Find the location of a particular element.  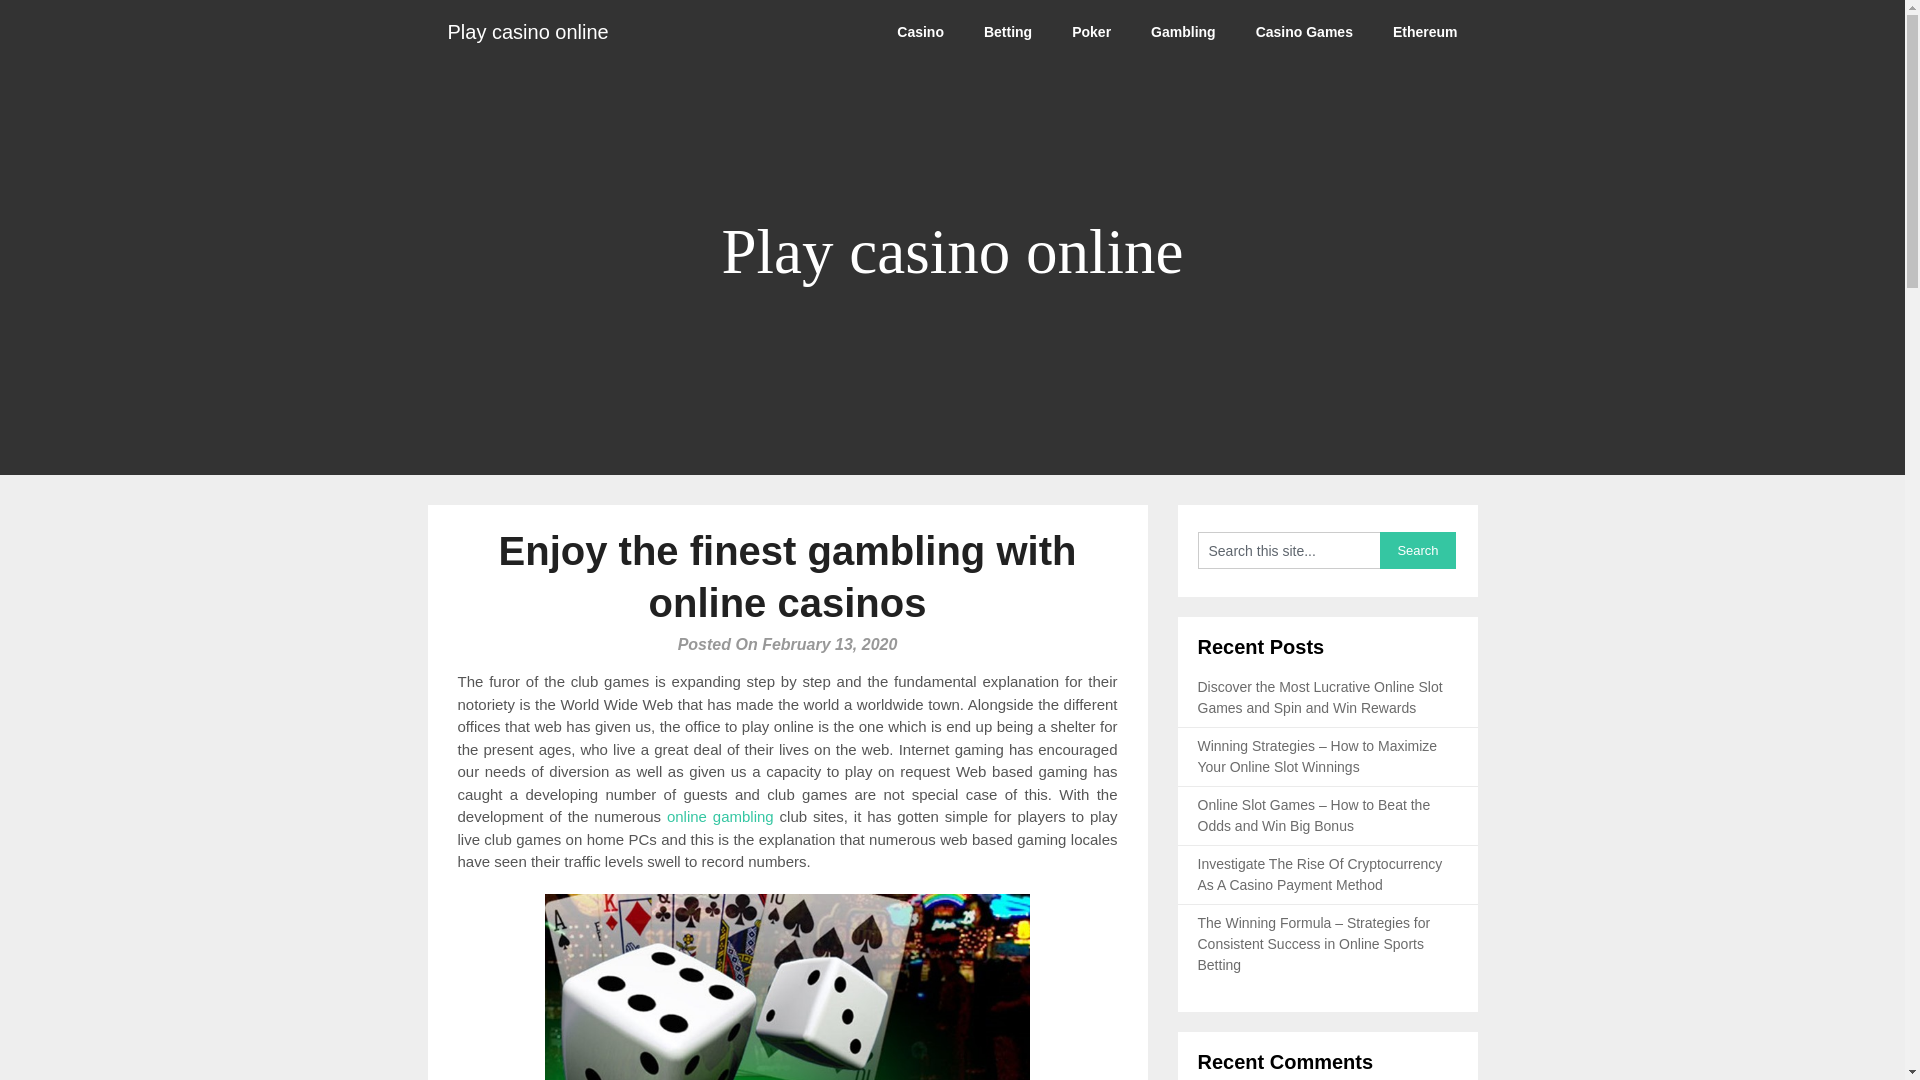

Ethereum is located at coordinates (1425, 32).